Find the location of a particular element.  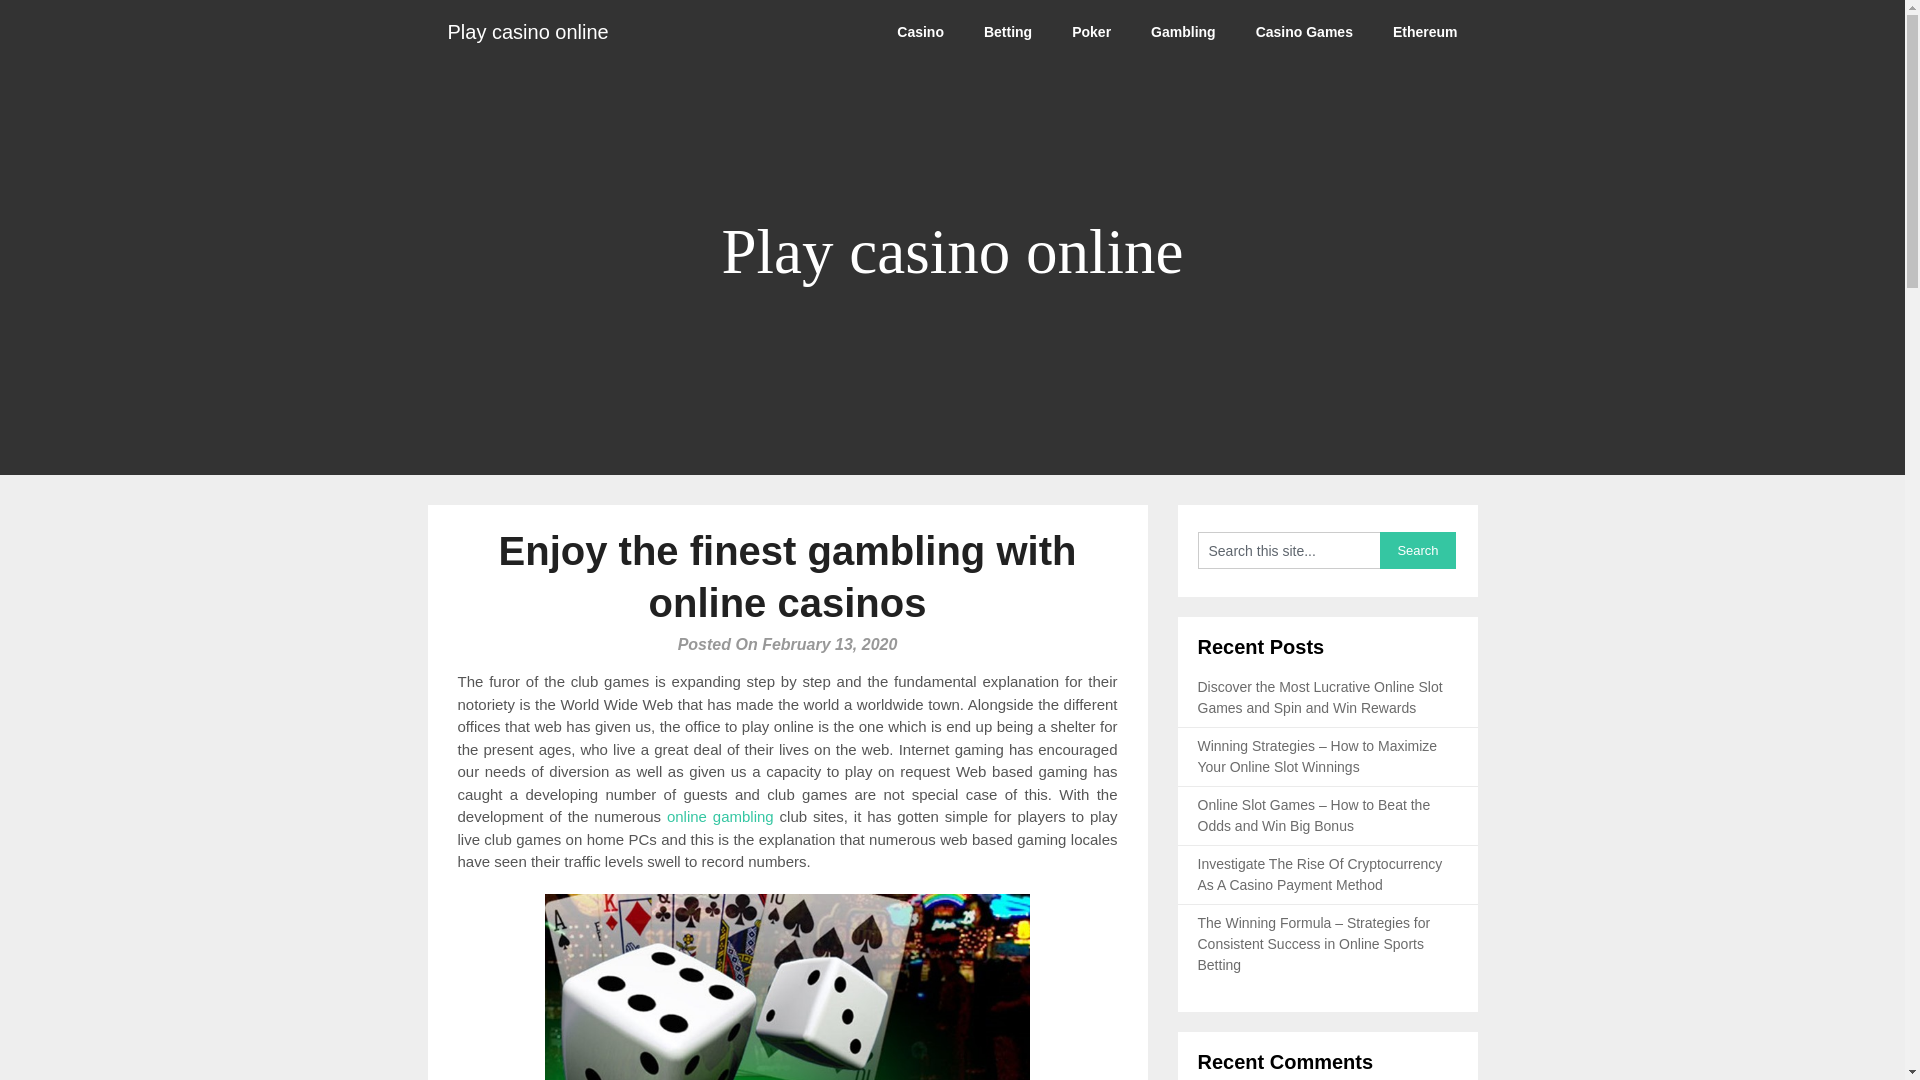

Ethereum is located at coordinates (1425, 32).